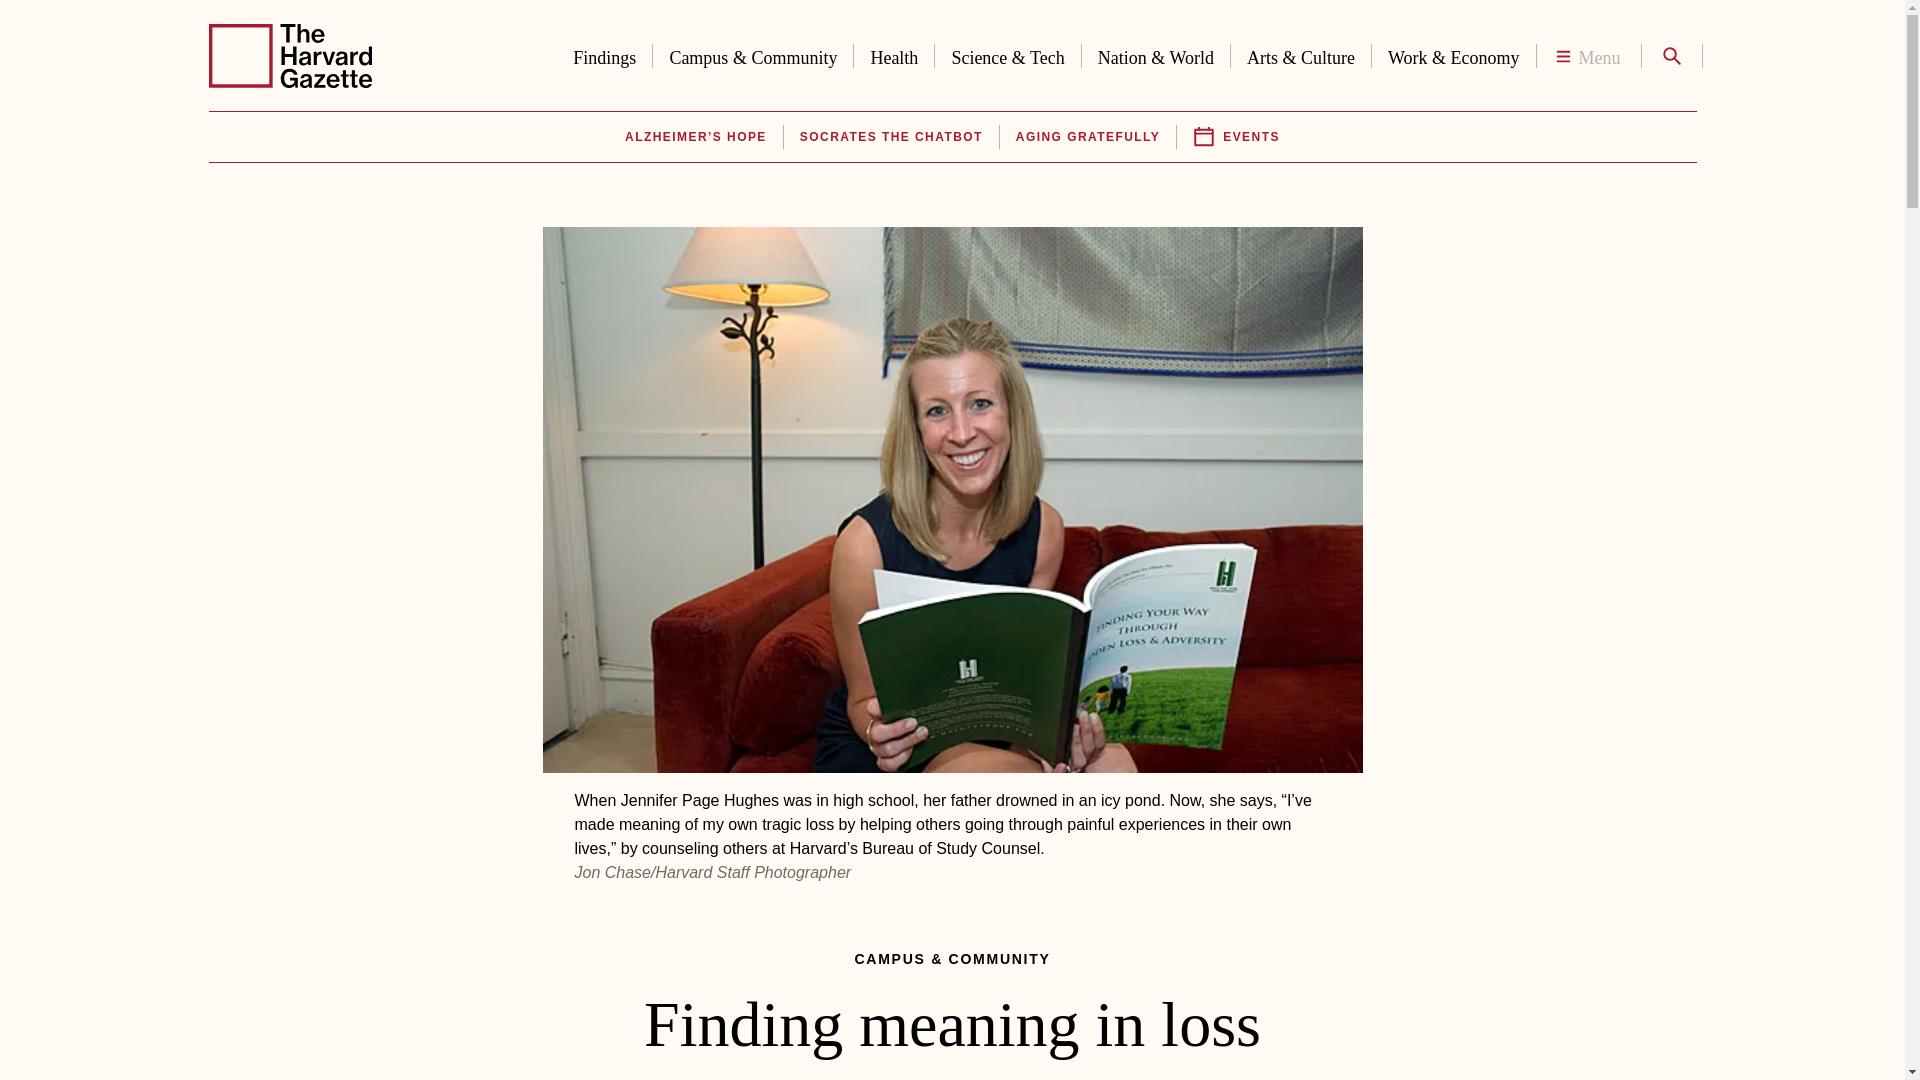 This screenshot has height=1080, width=1920. I want to click on Menu, so click(1588, 56).